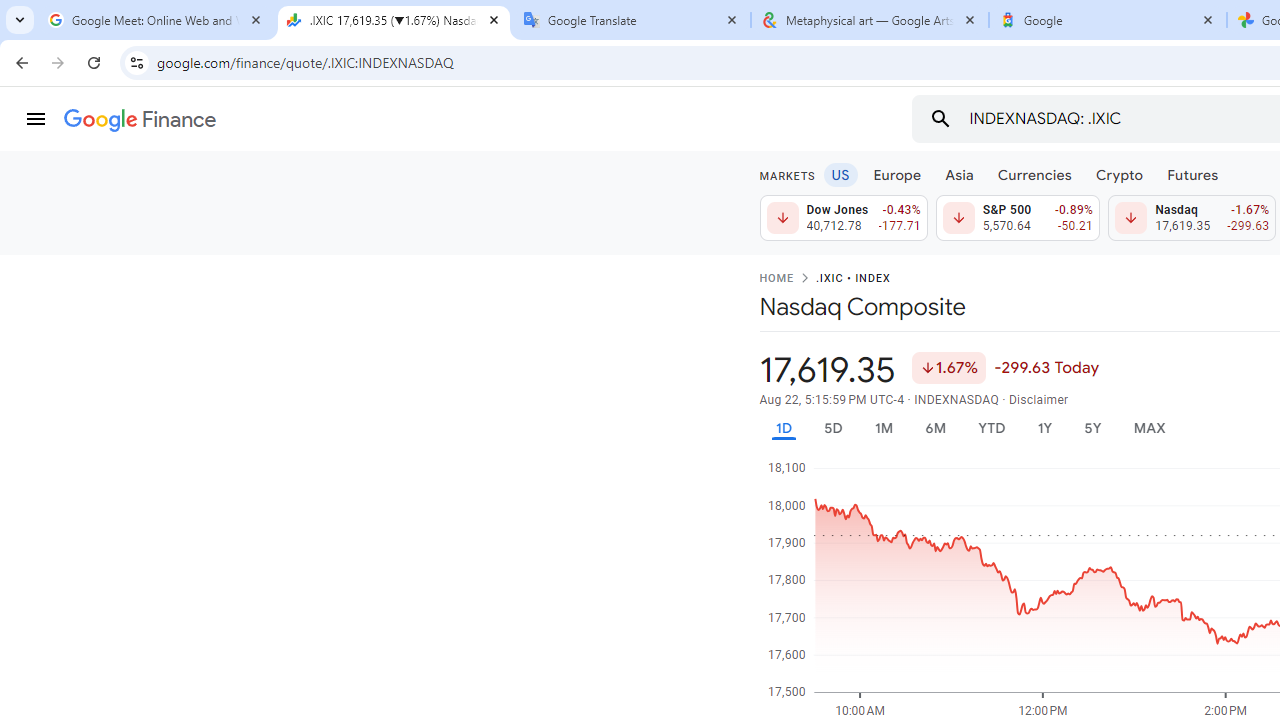  What do you see at coordinates (1034, 174) in the screenshot?
I see `Currencies` at bounding box center [1034, 174].